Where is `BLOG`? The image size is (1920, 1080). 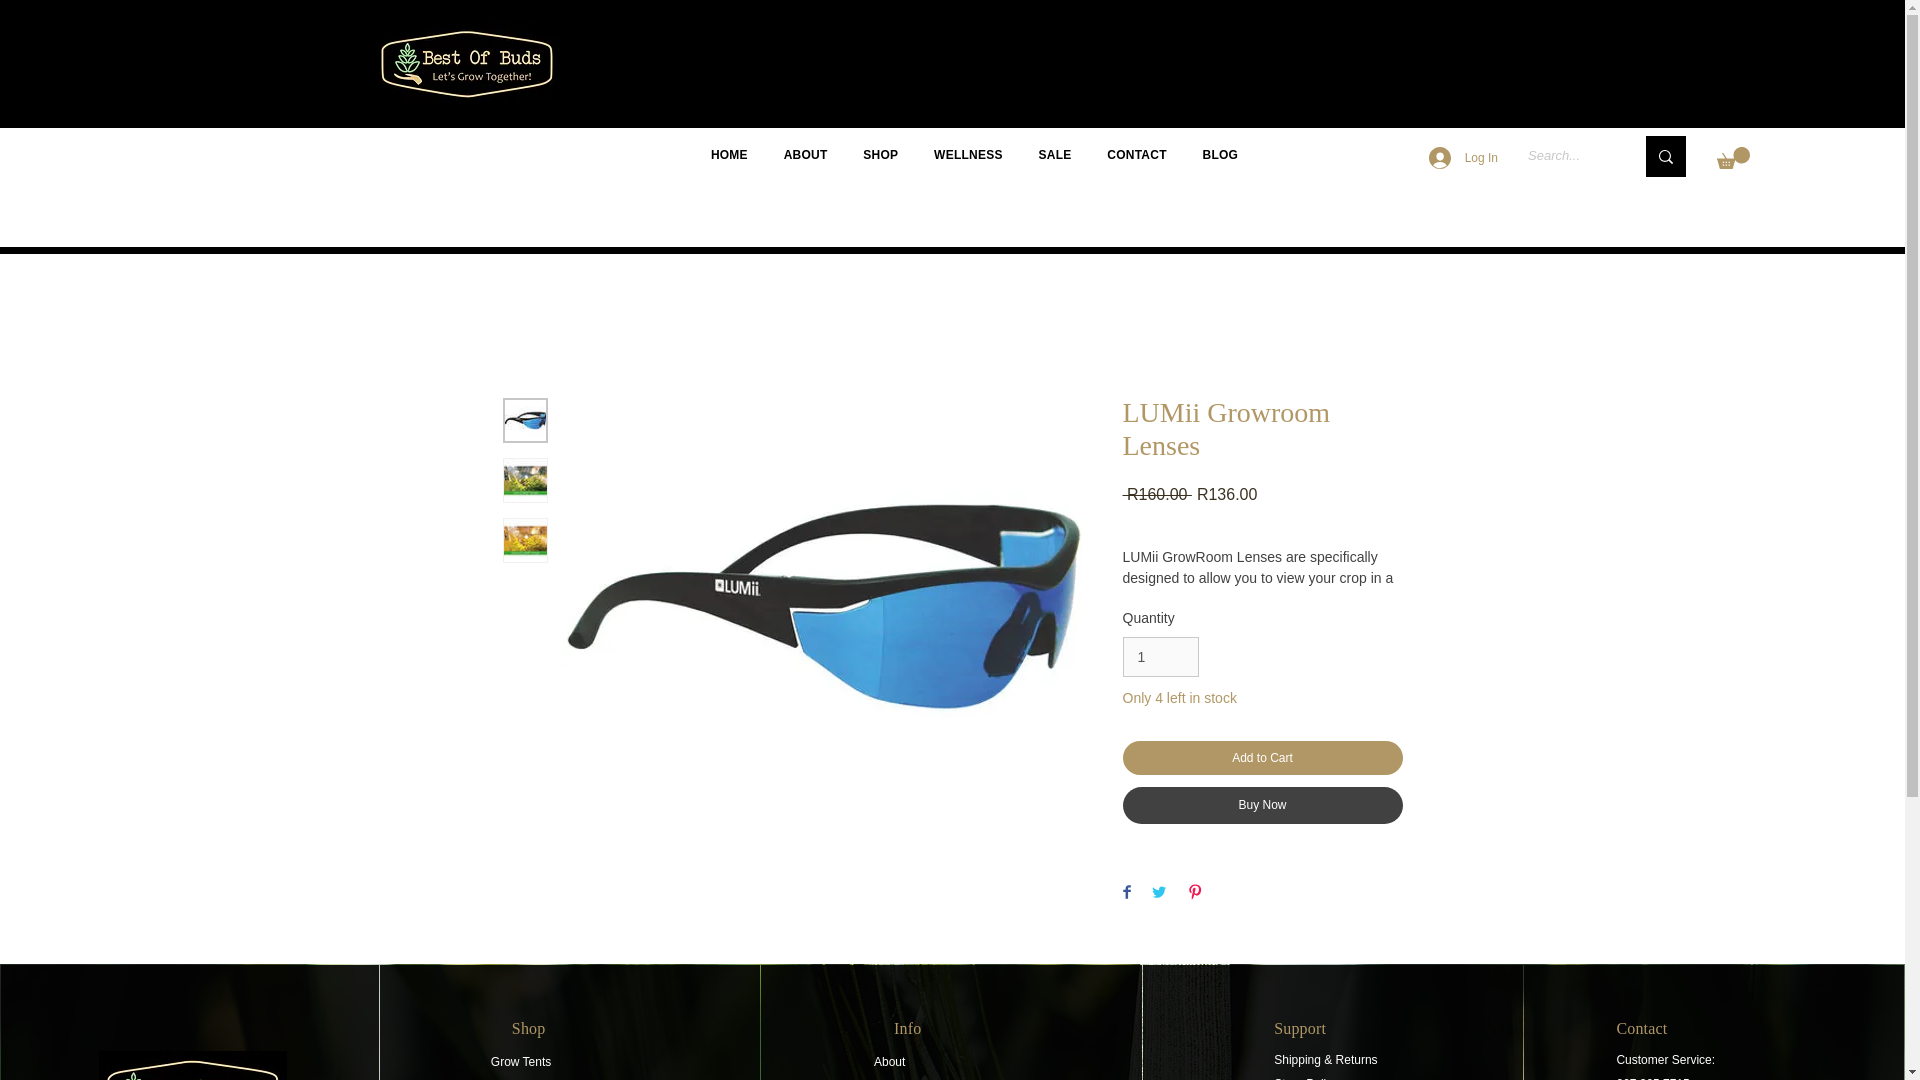 BLOG is located at coordinates (1220, 154).